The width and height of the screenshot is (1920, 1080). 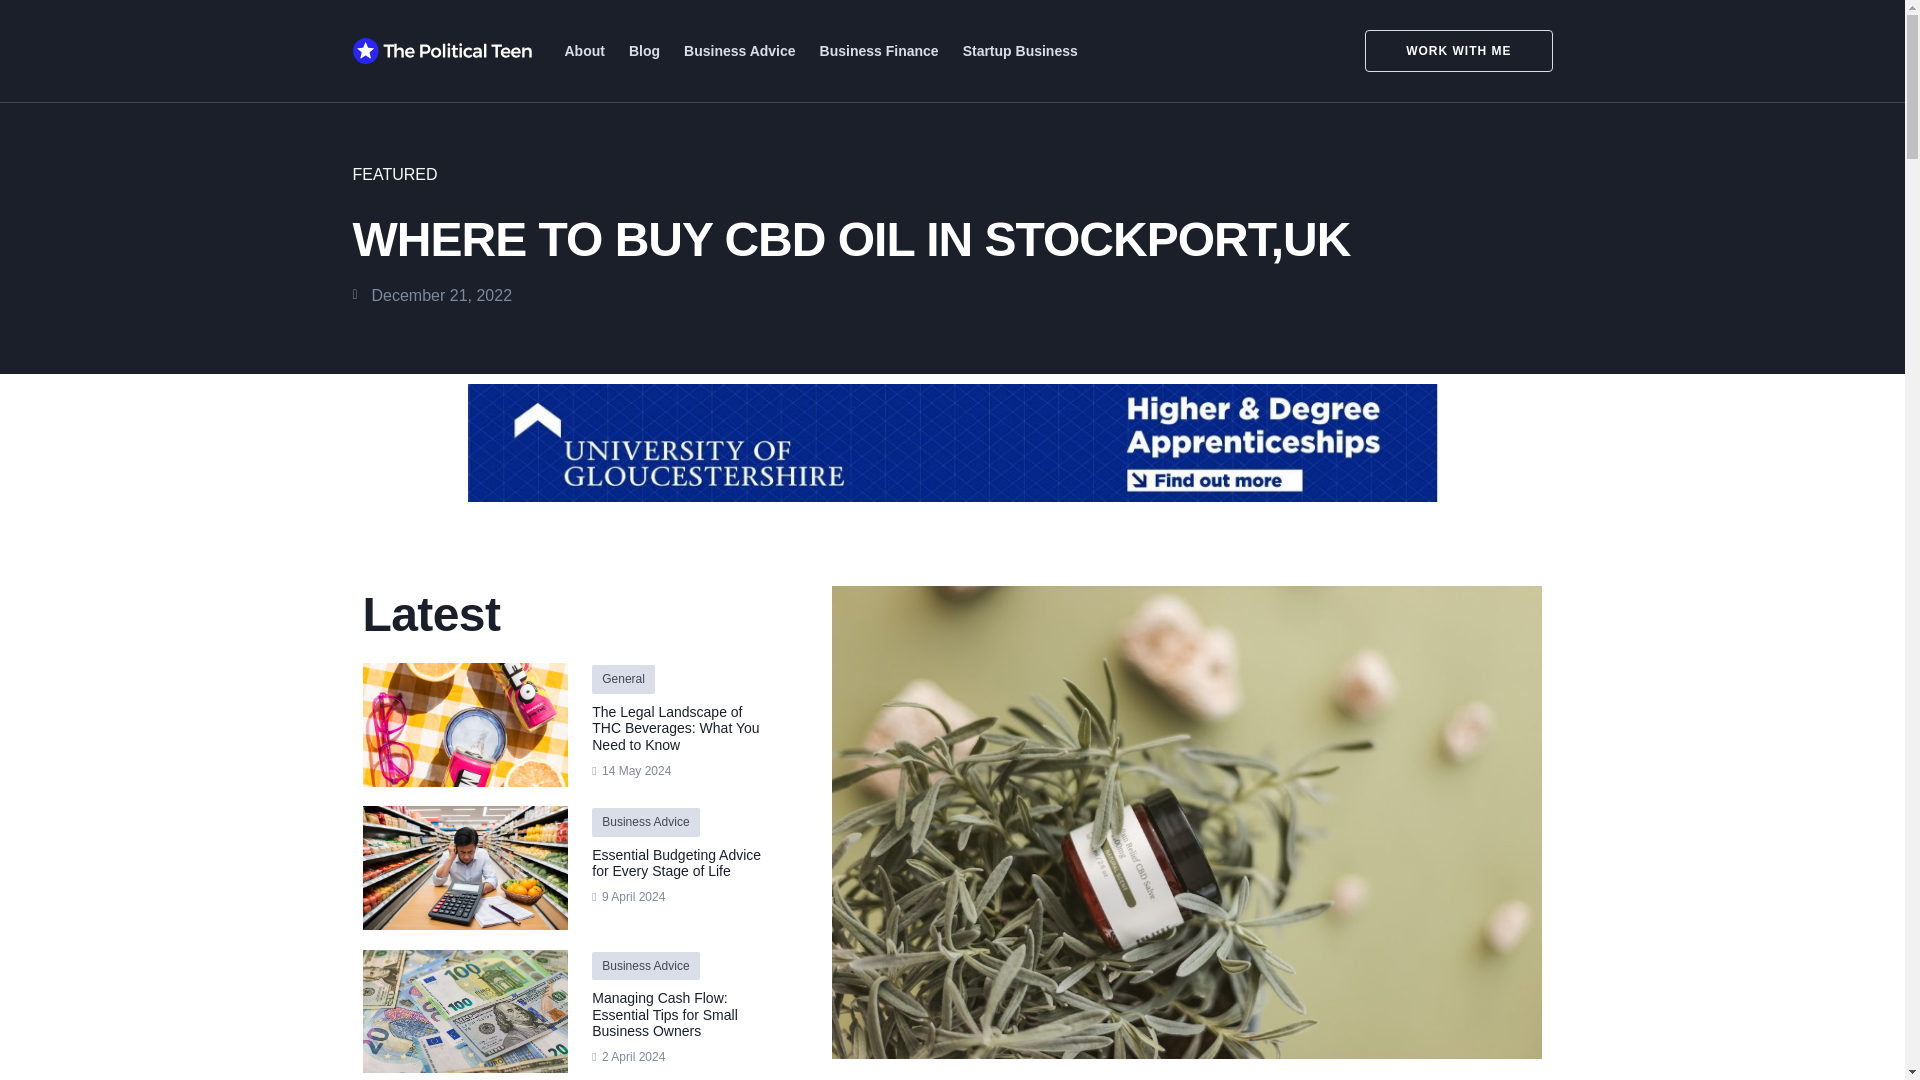 What do you see at coordinates (740, 51) in the screenshot?
I see `Business Advice` at bounding box center [740, 51].